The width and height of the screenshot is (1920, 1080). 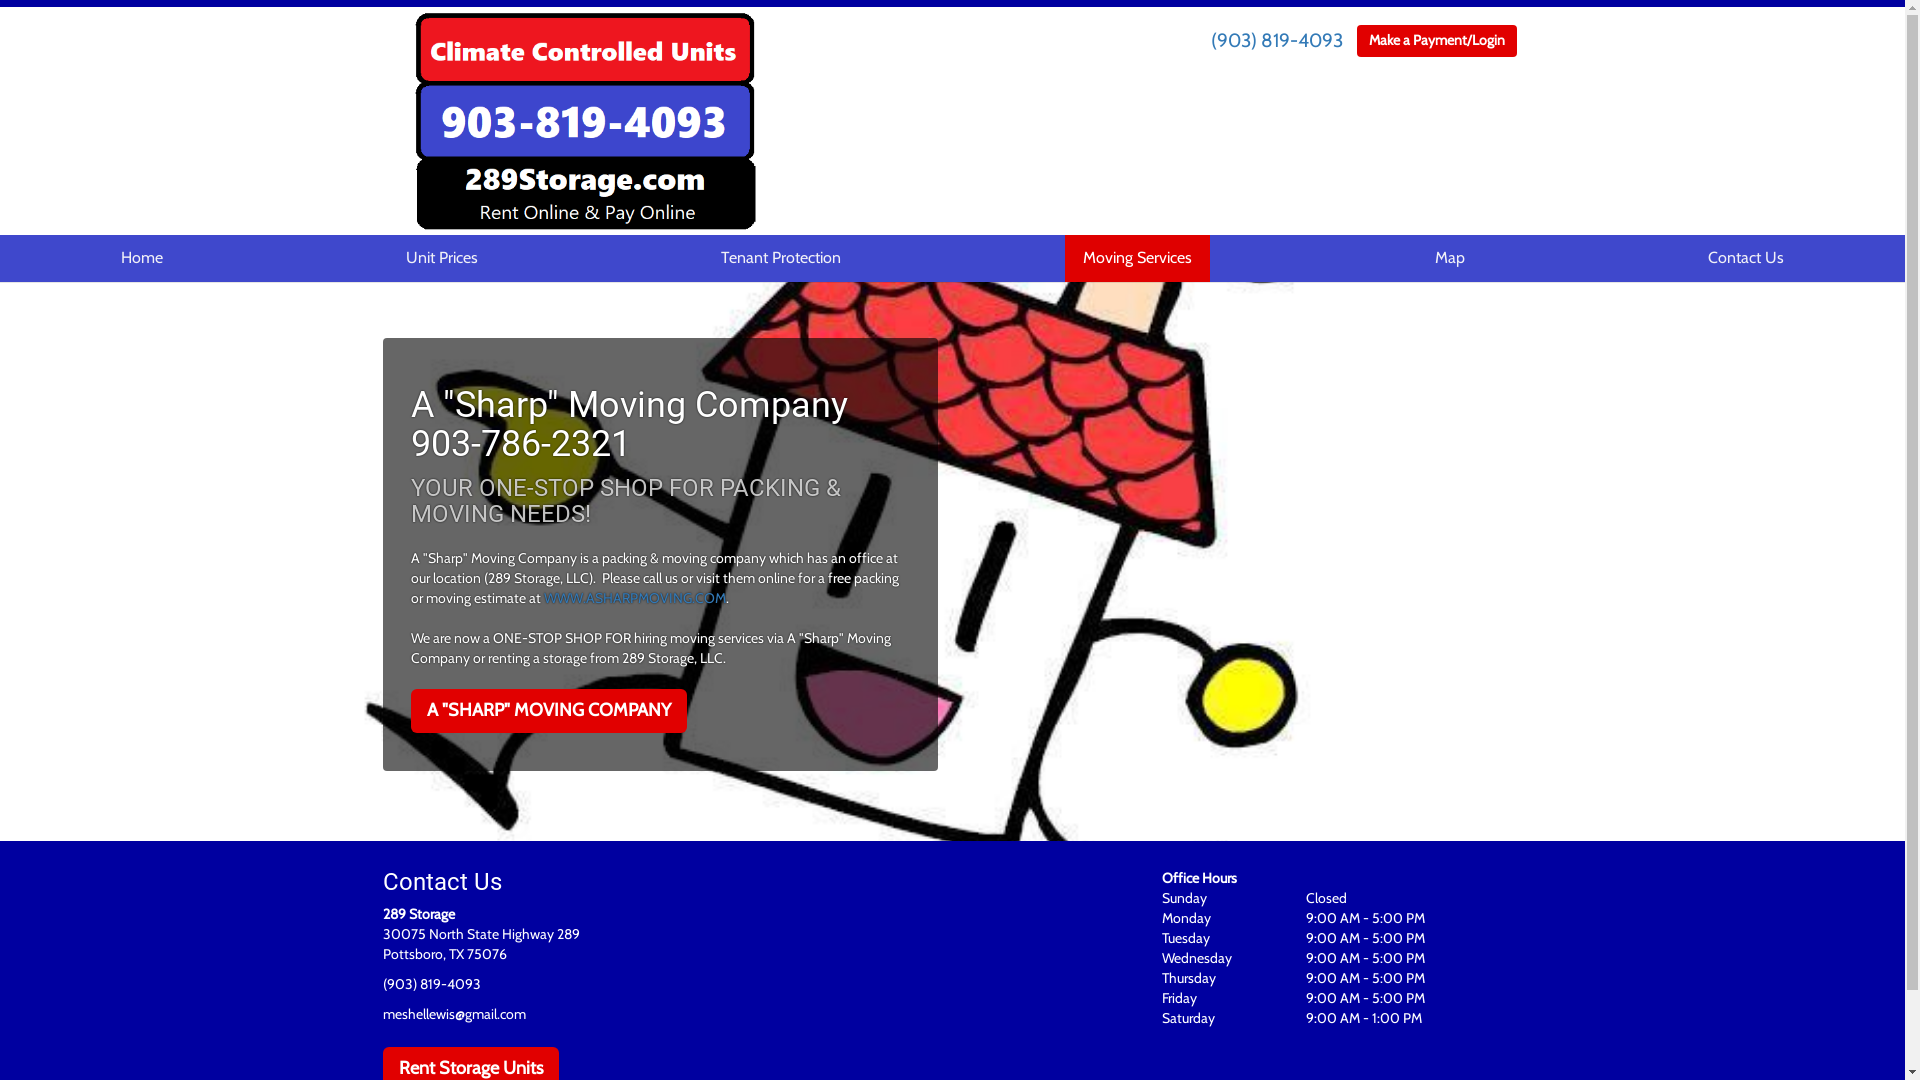 I want to click on Unit Prices, so click(x=442, y=258).